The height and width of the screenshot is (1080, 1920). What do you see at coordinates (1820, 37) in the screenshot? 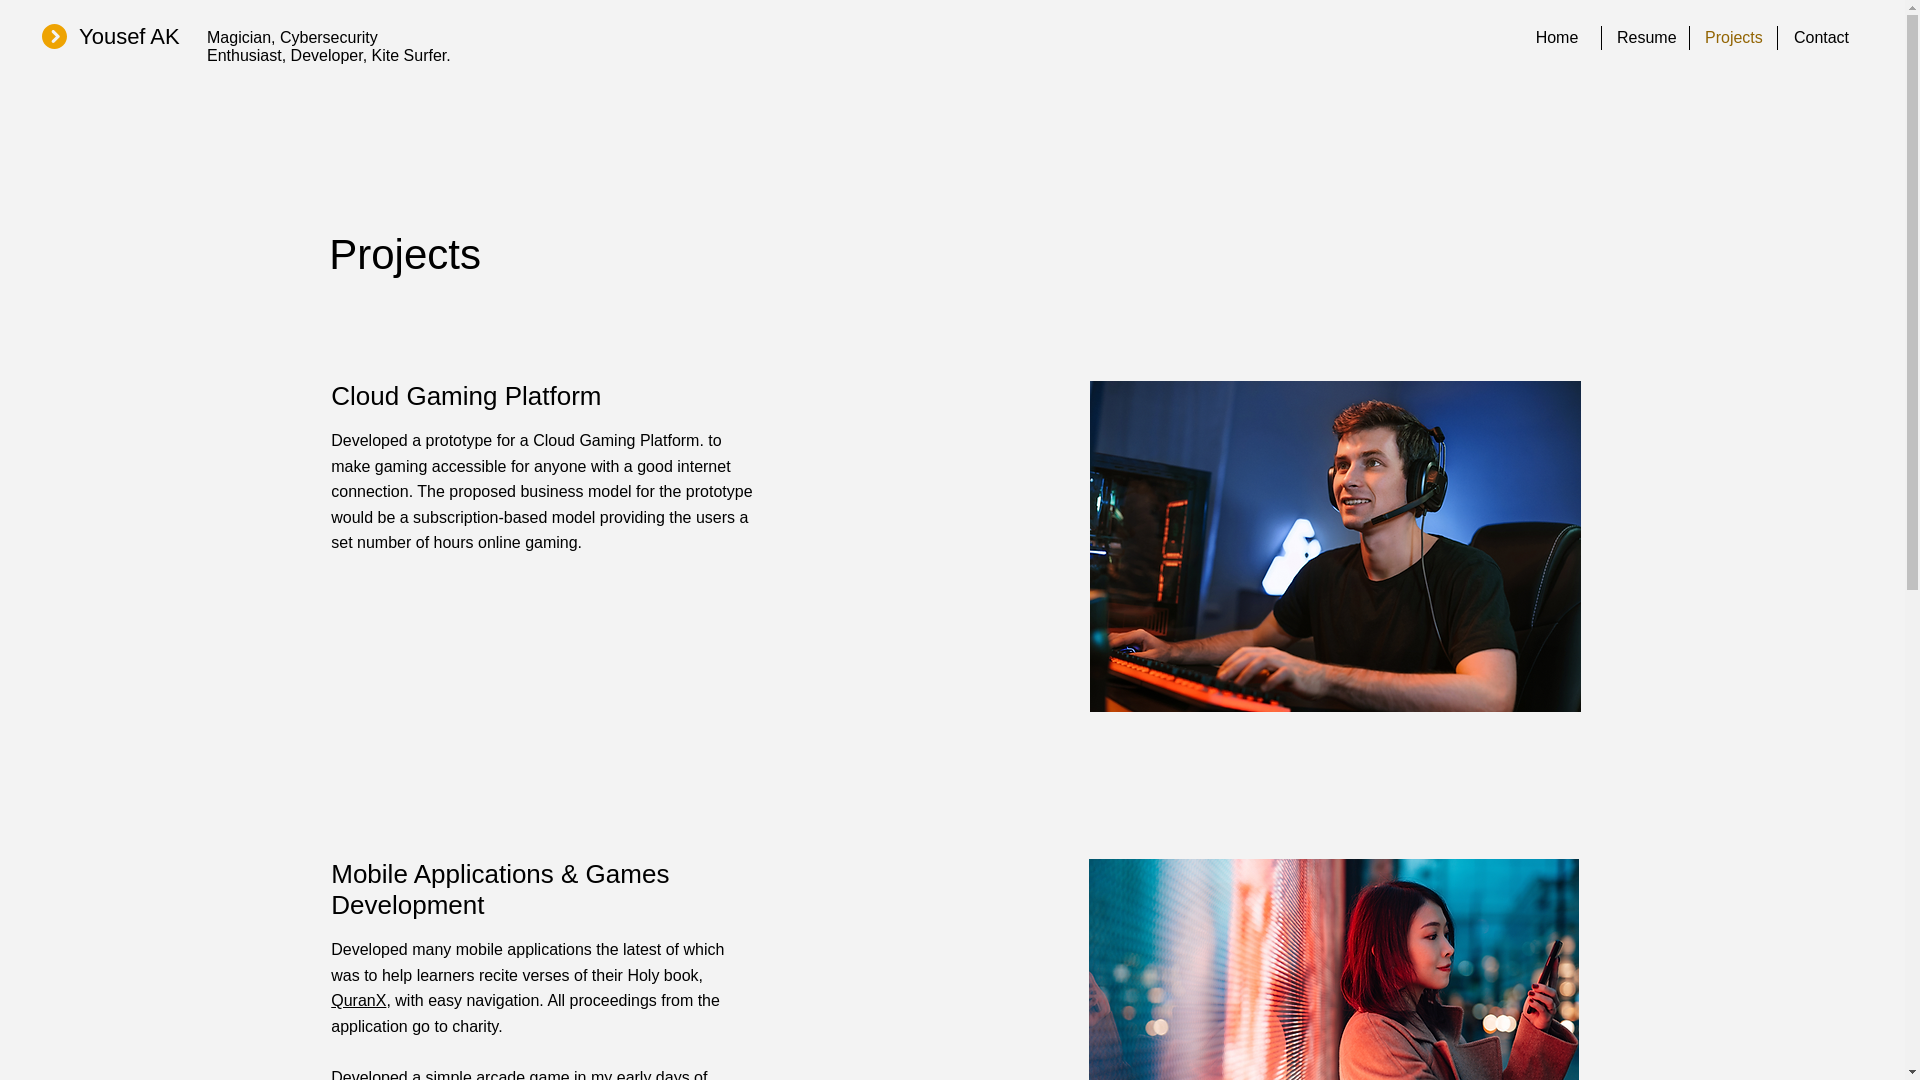
I see `Contact` at bounding box center [1820, 37].